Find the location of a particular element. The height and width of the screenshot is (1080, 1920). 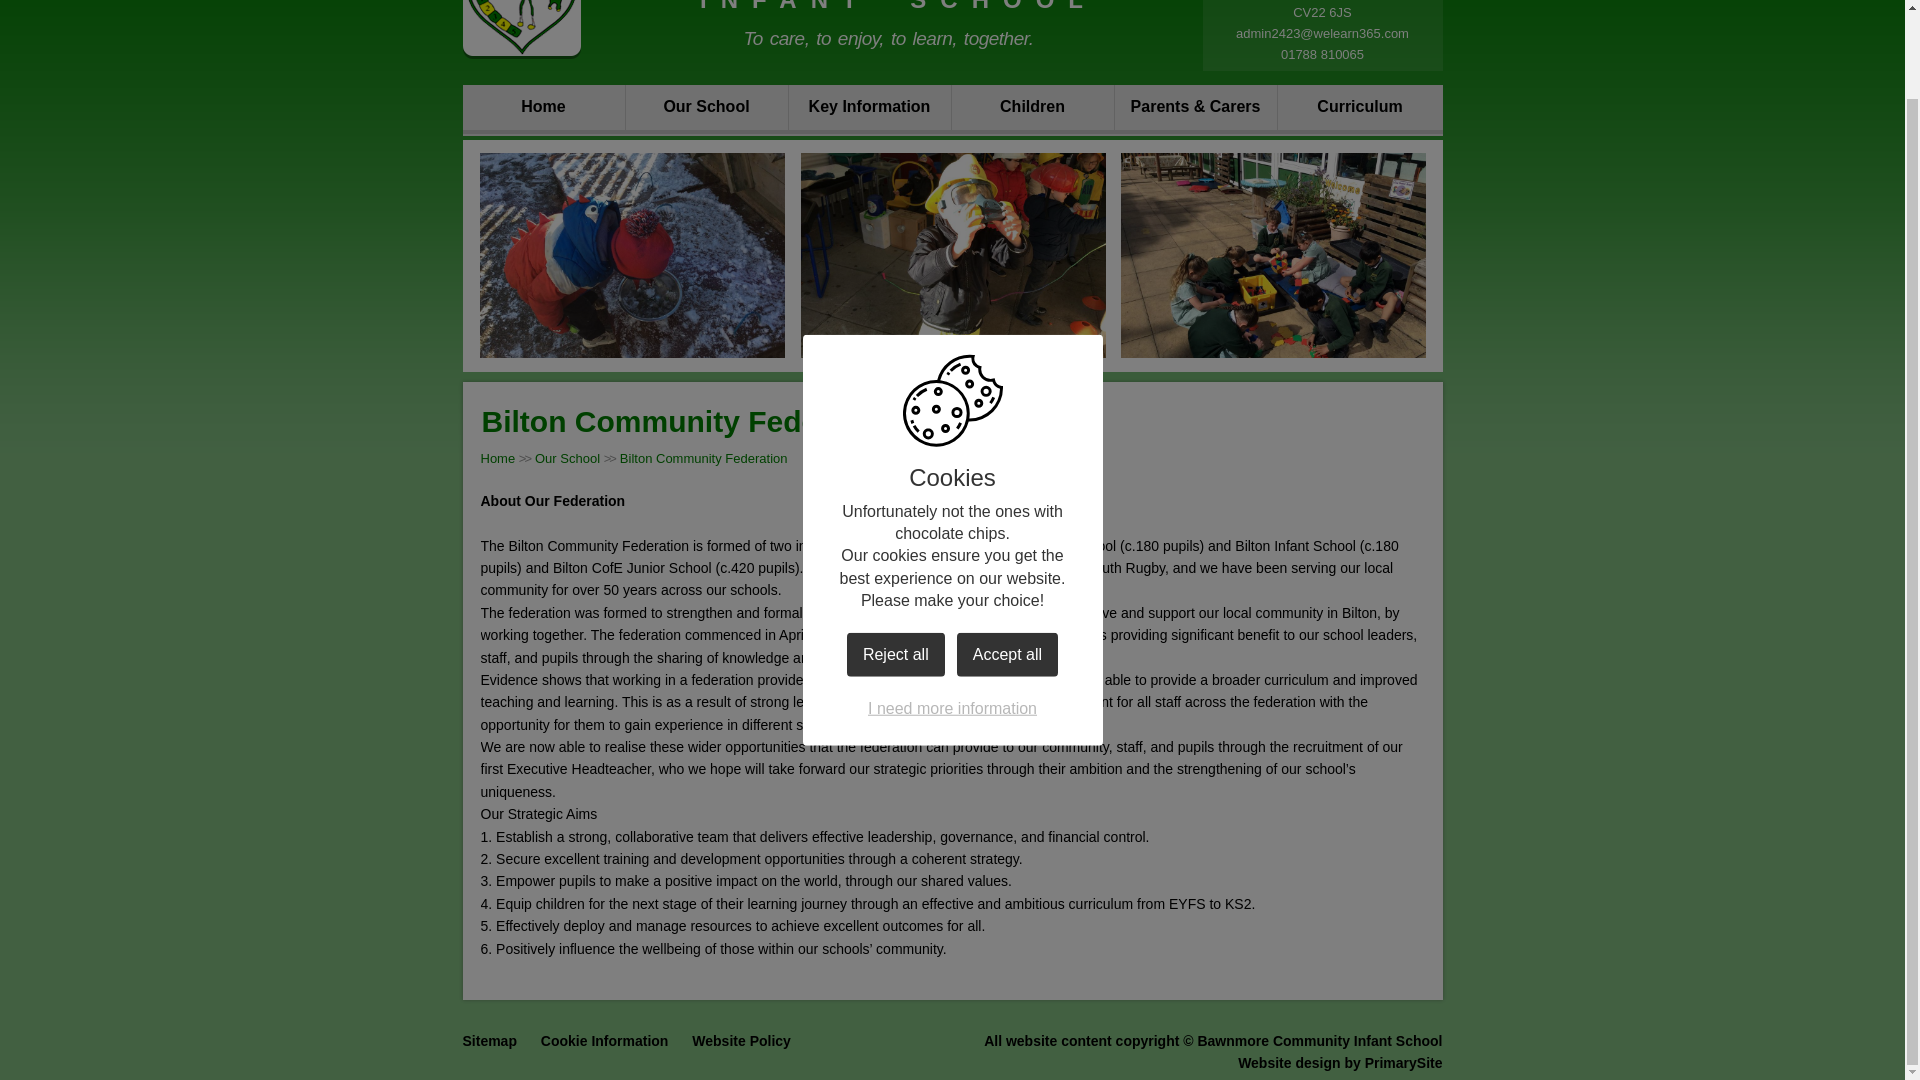

Our School is located at coordinates (706, 111).